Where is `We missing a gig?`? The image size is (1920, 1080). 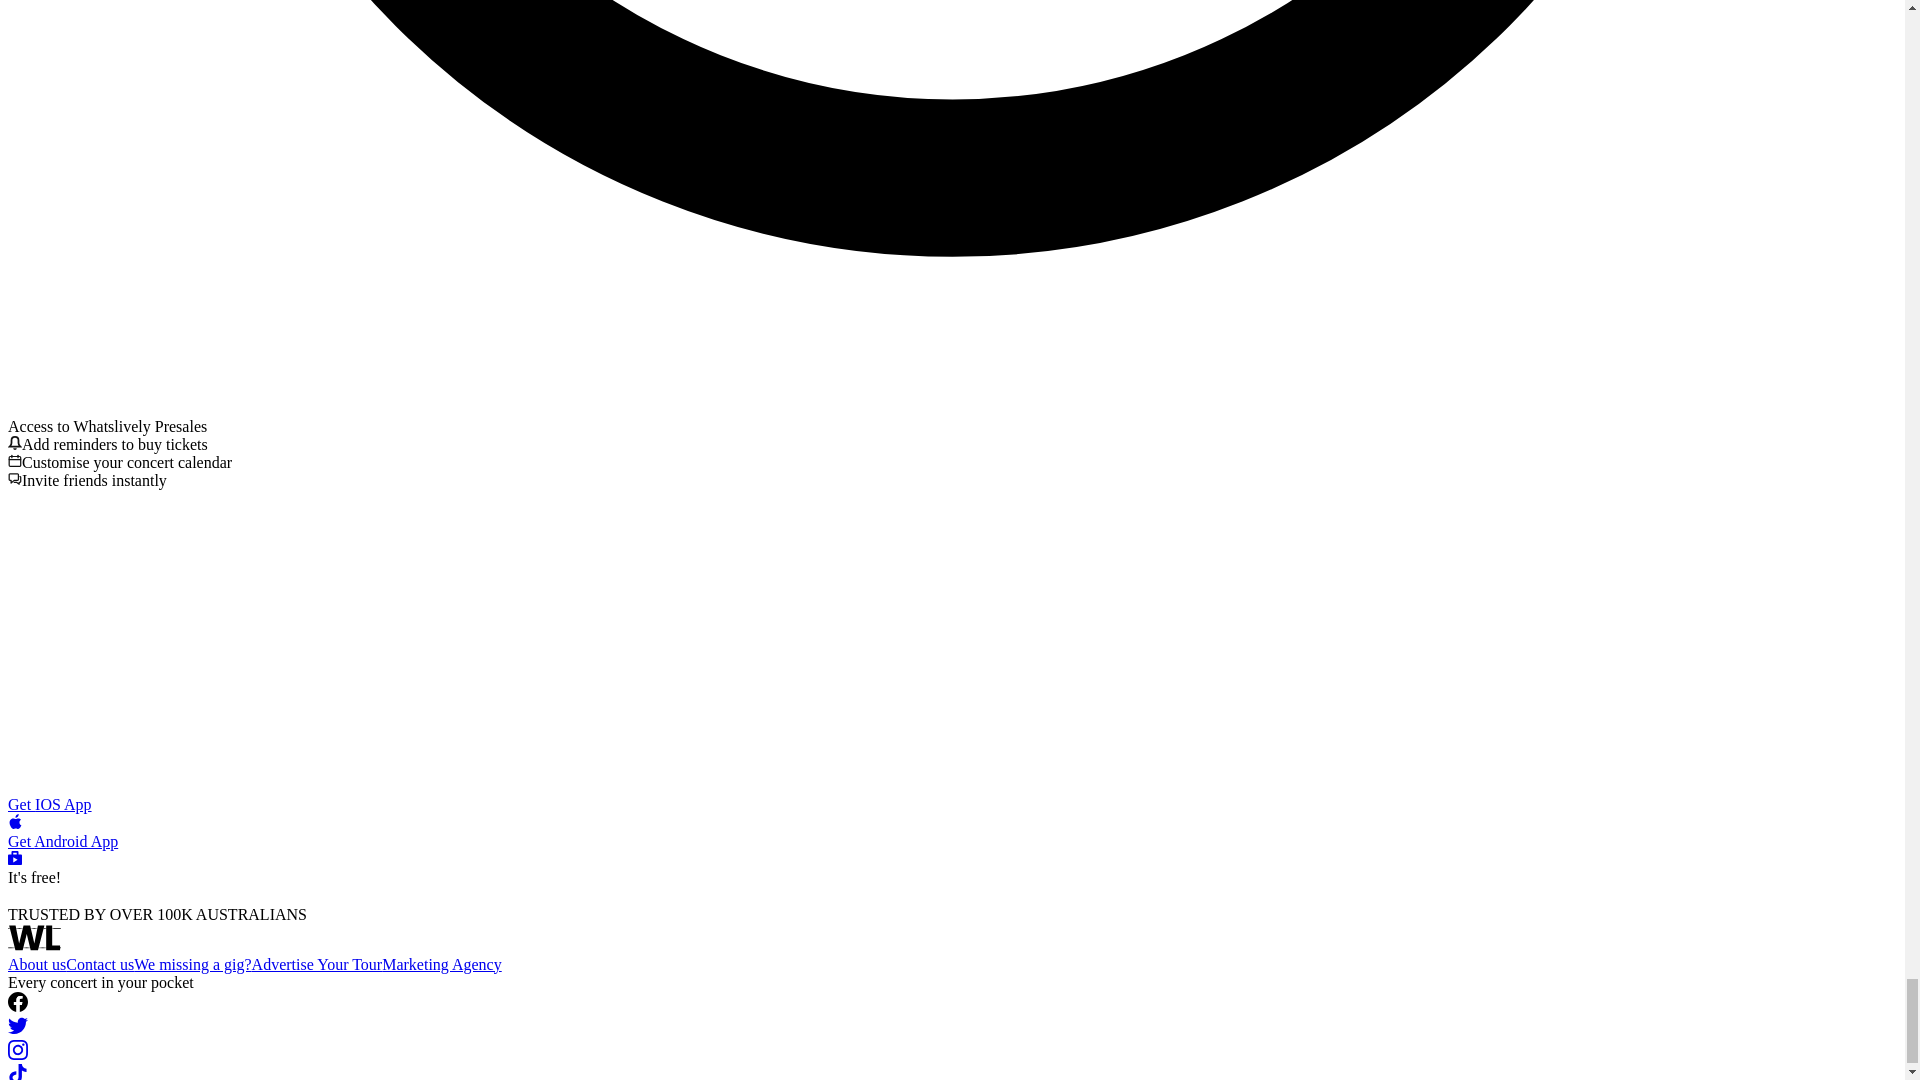 We missing a gig? is located at coordinates (192, 964).